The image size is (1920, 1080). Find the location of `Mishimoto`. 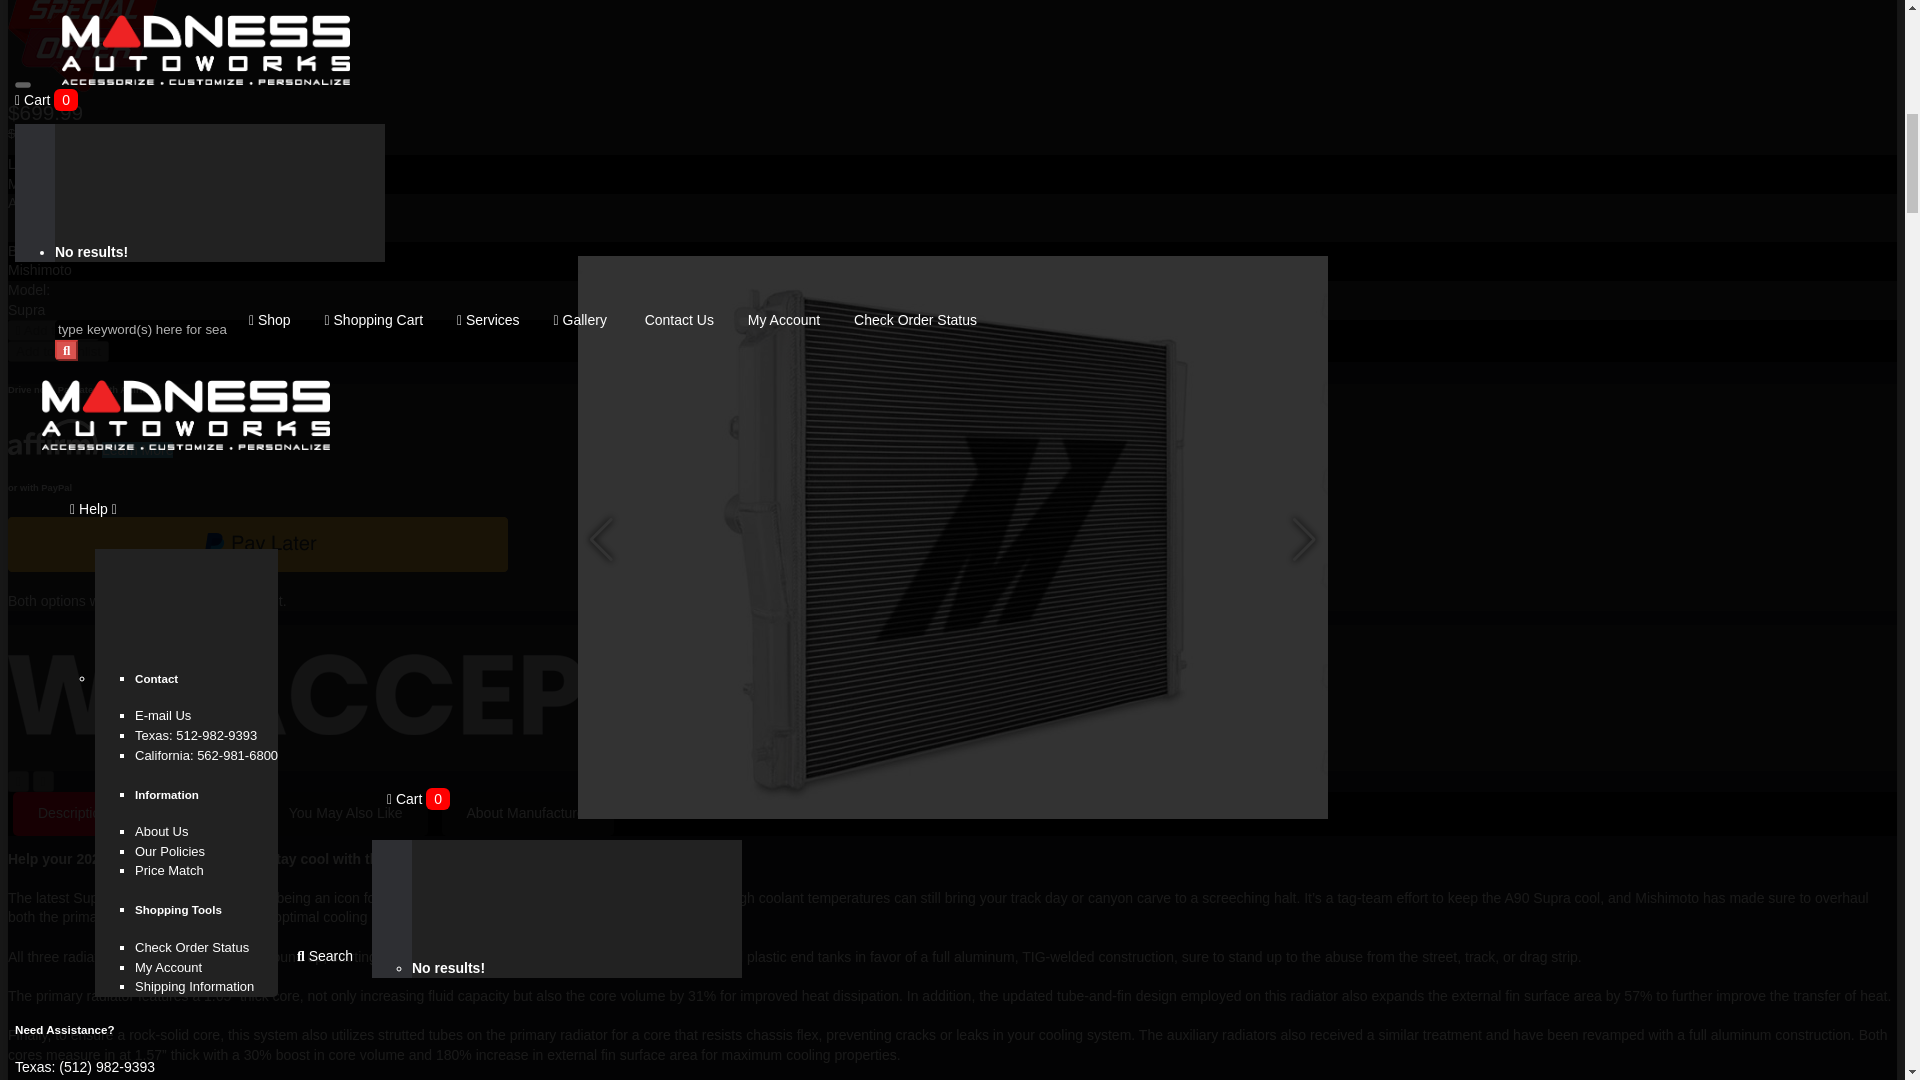

Mishimoto is located at coordinates (40, 270).